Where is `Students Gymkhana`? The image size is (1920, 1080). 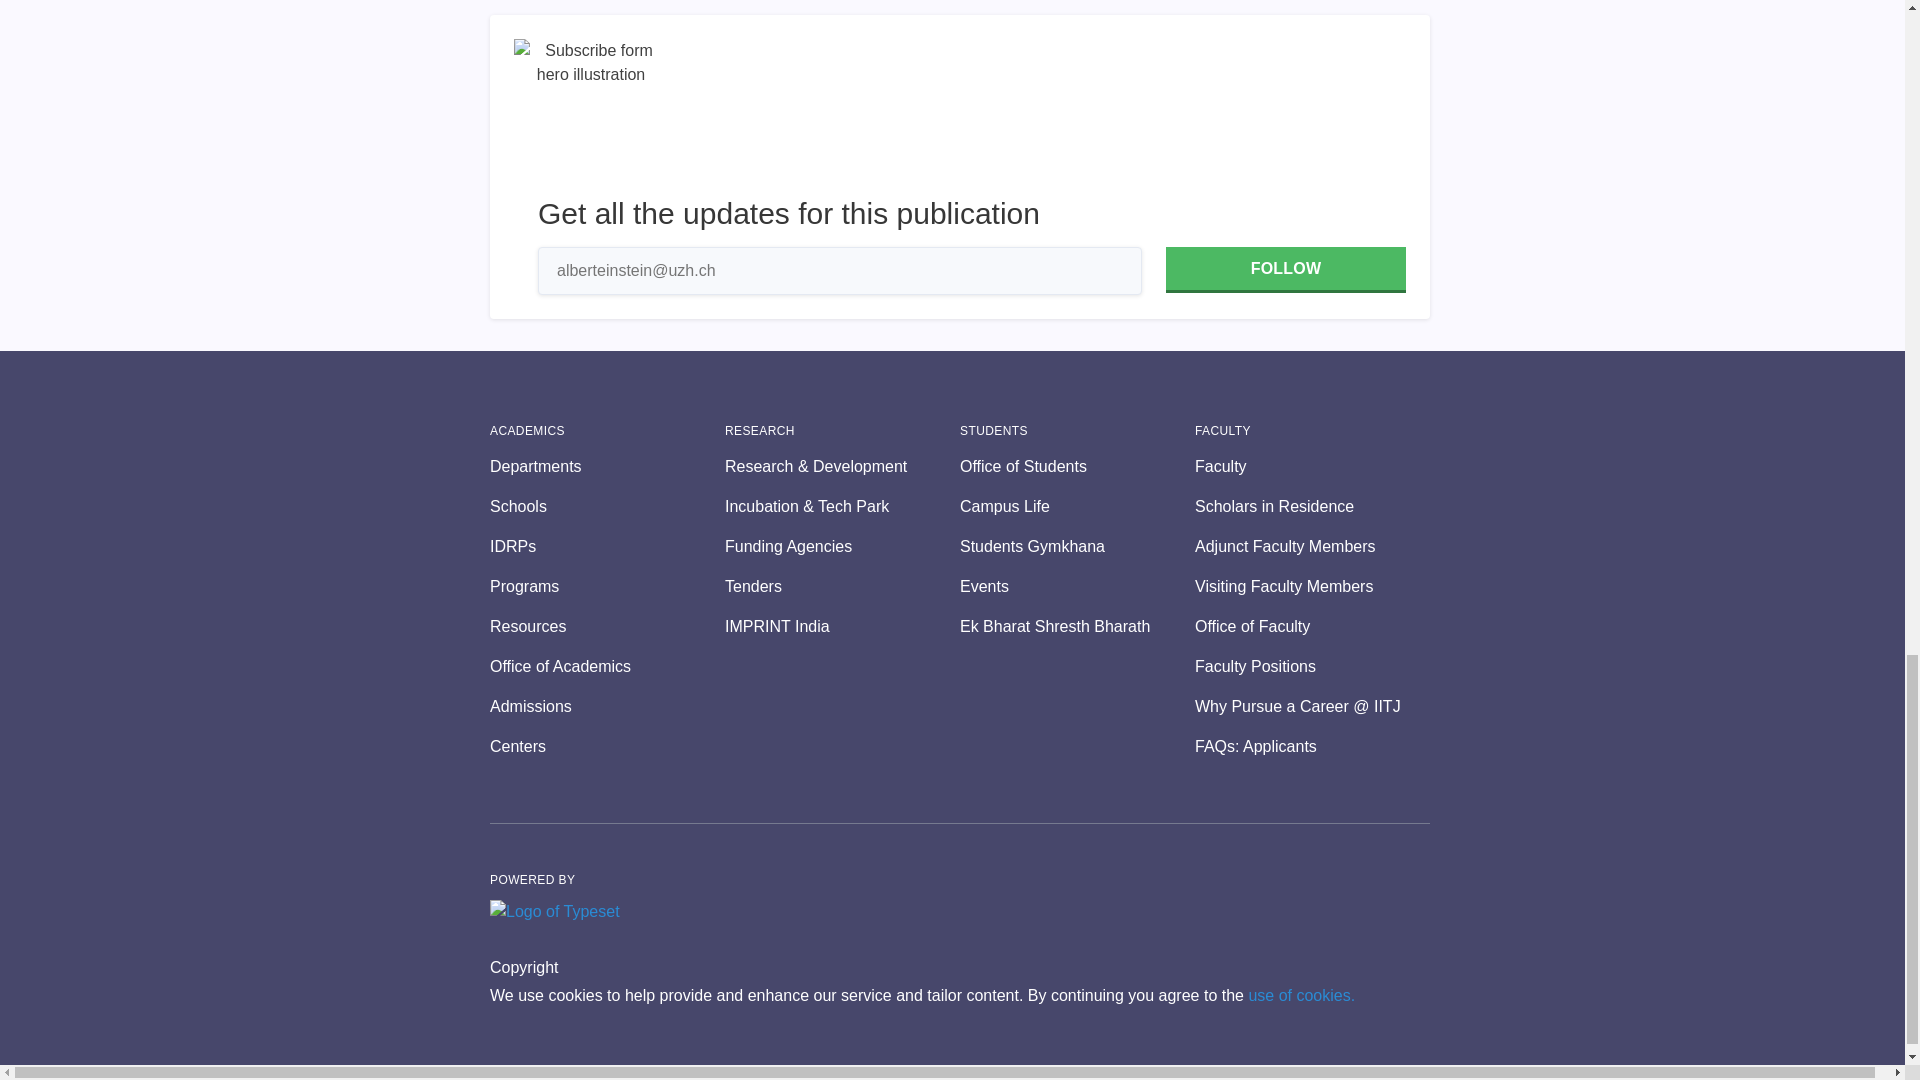 Students Gymkhana is located at coordinates (1077, 546).